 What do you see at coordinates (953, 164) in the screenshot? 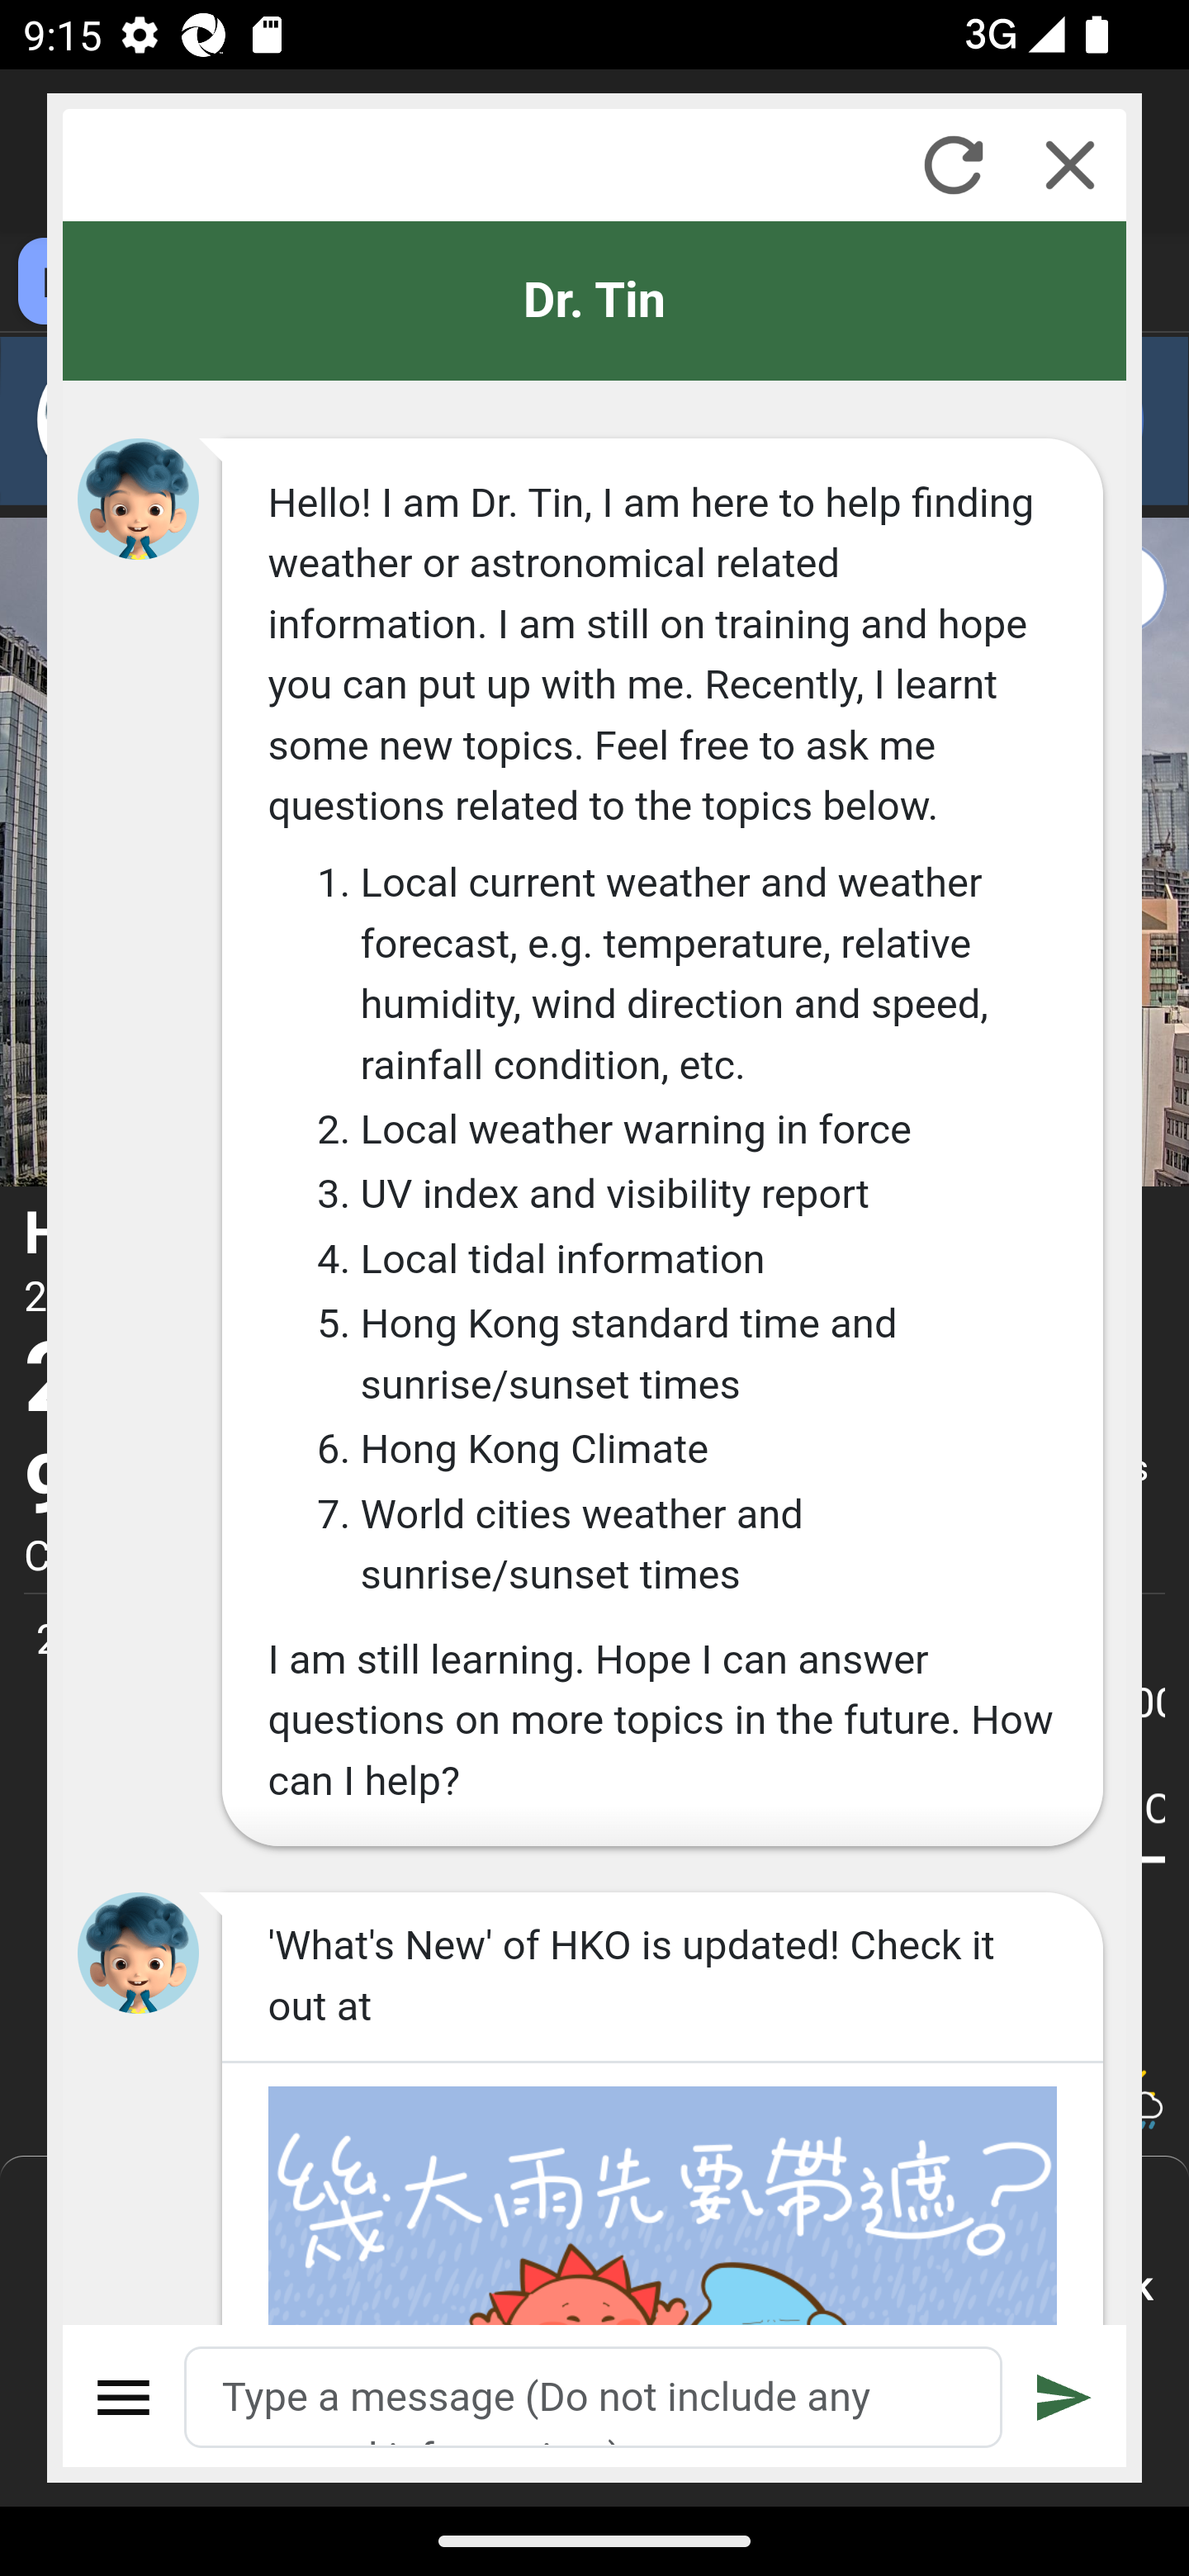
I see `Refresh` at bounding box center [953, 164].